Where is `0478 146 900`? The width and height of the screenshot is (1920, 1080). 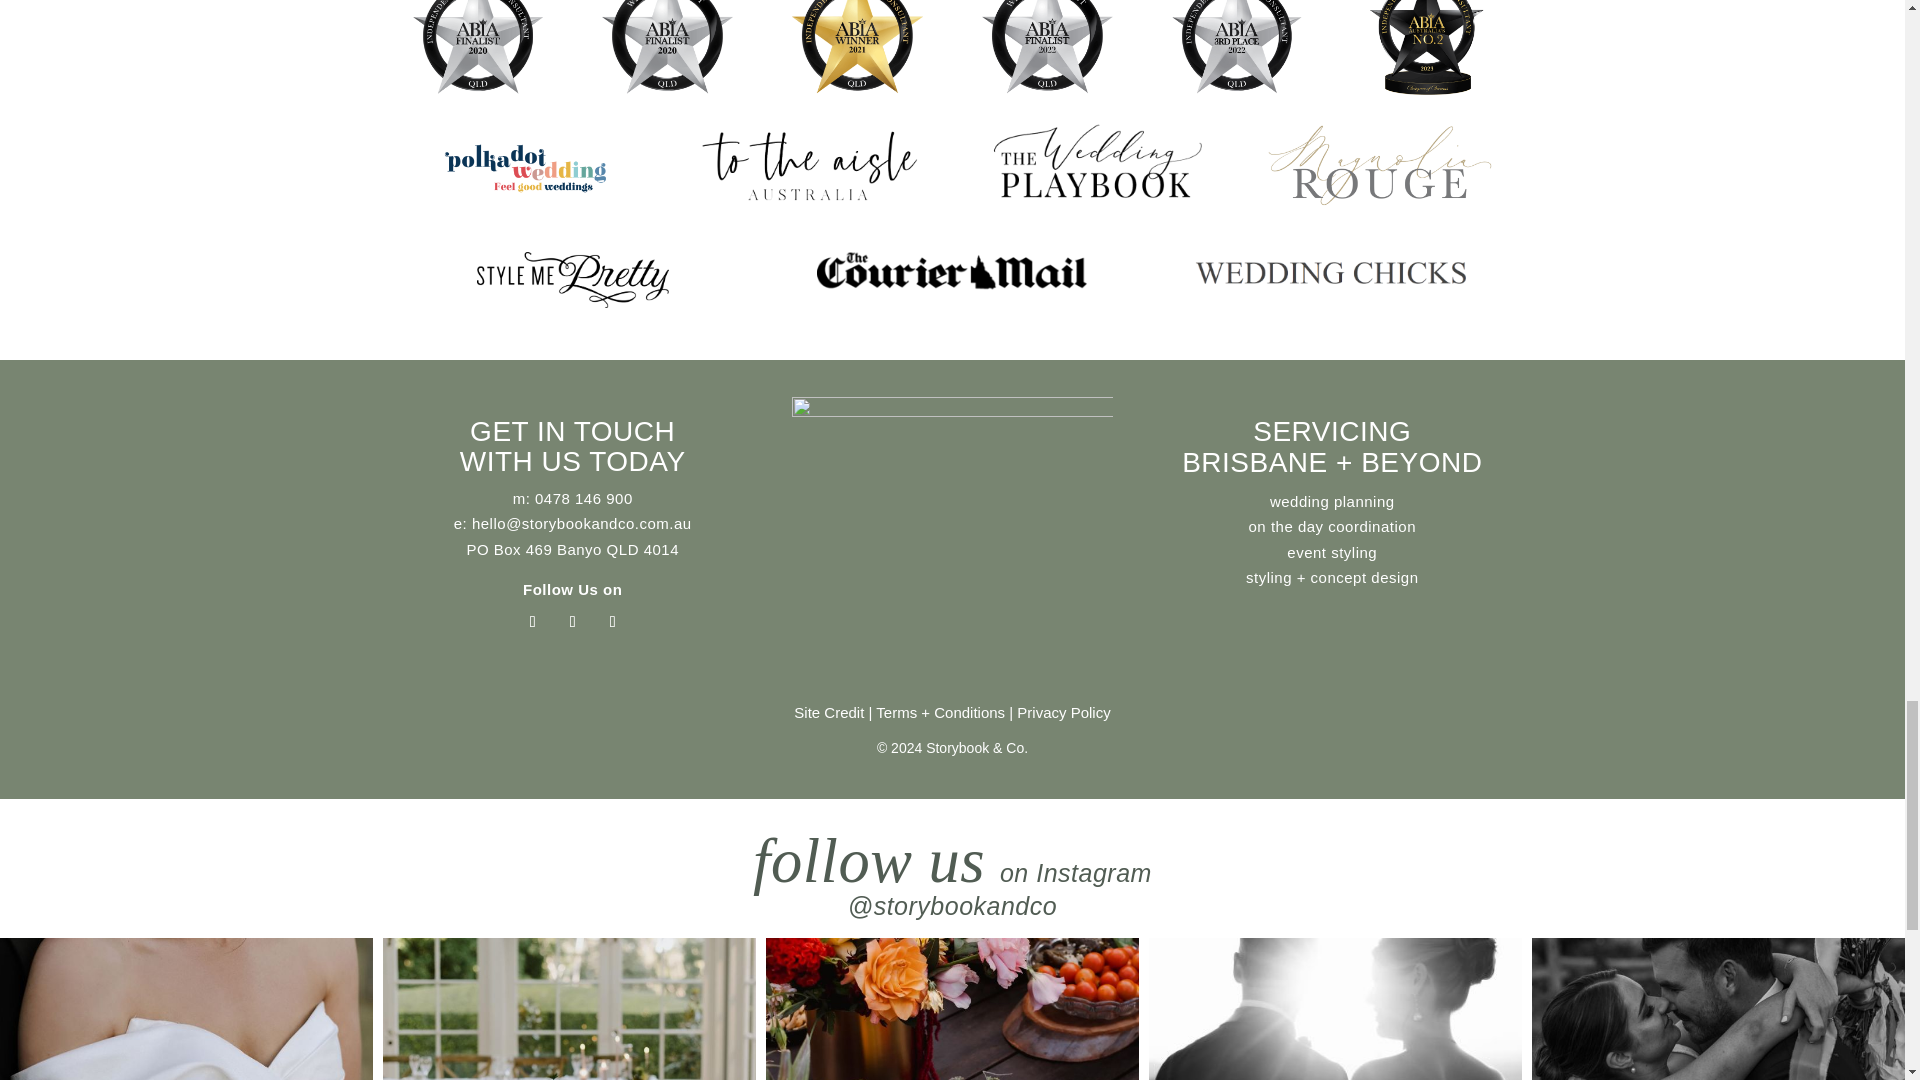 0478 146 900 is located at coordinates (584, 498).